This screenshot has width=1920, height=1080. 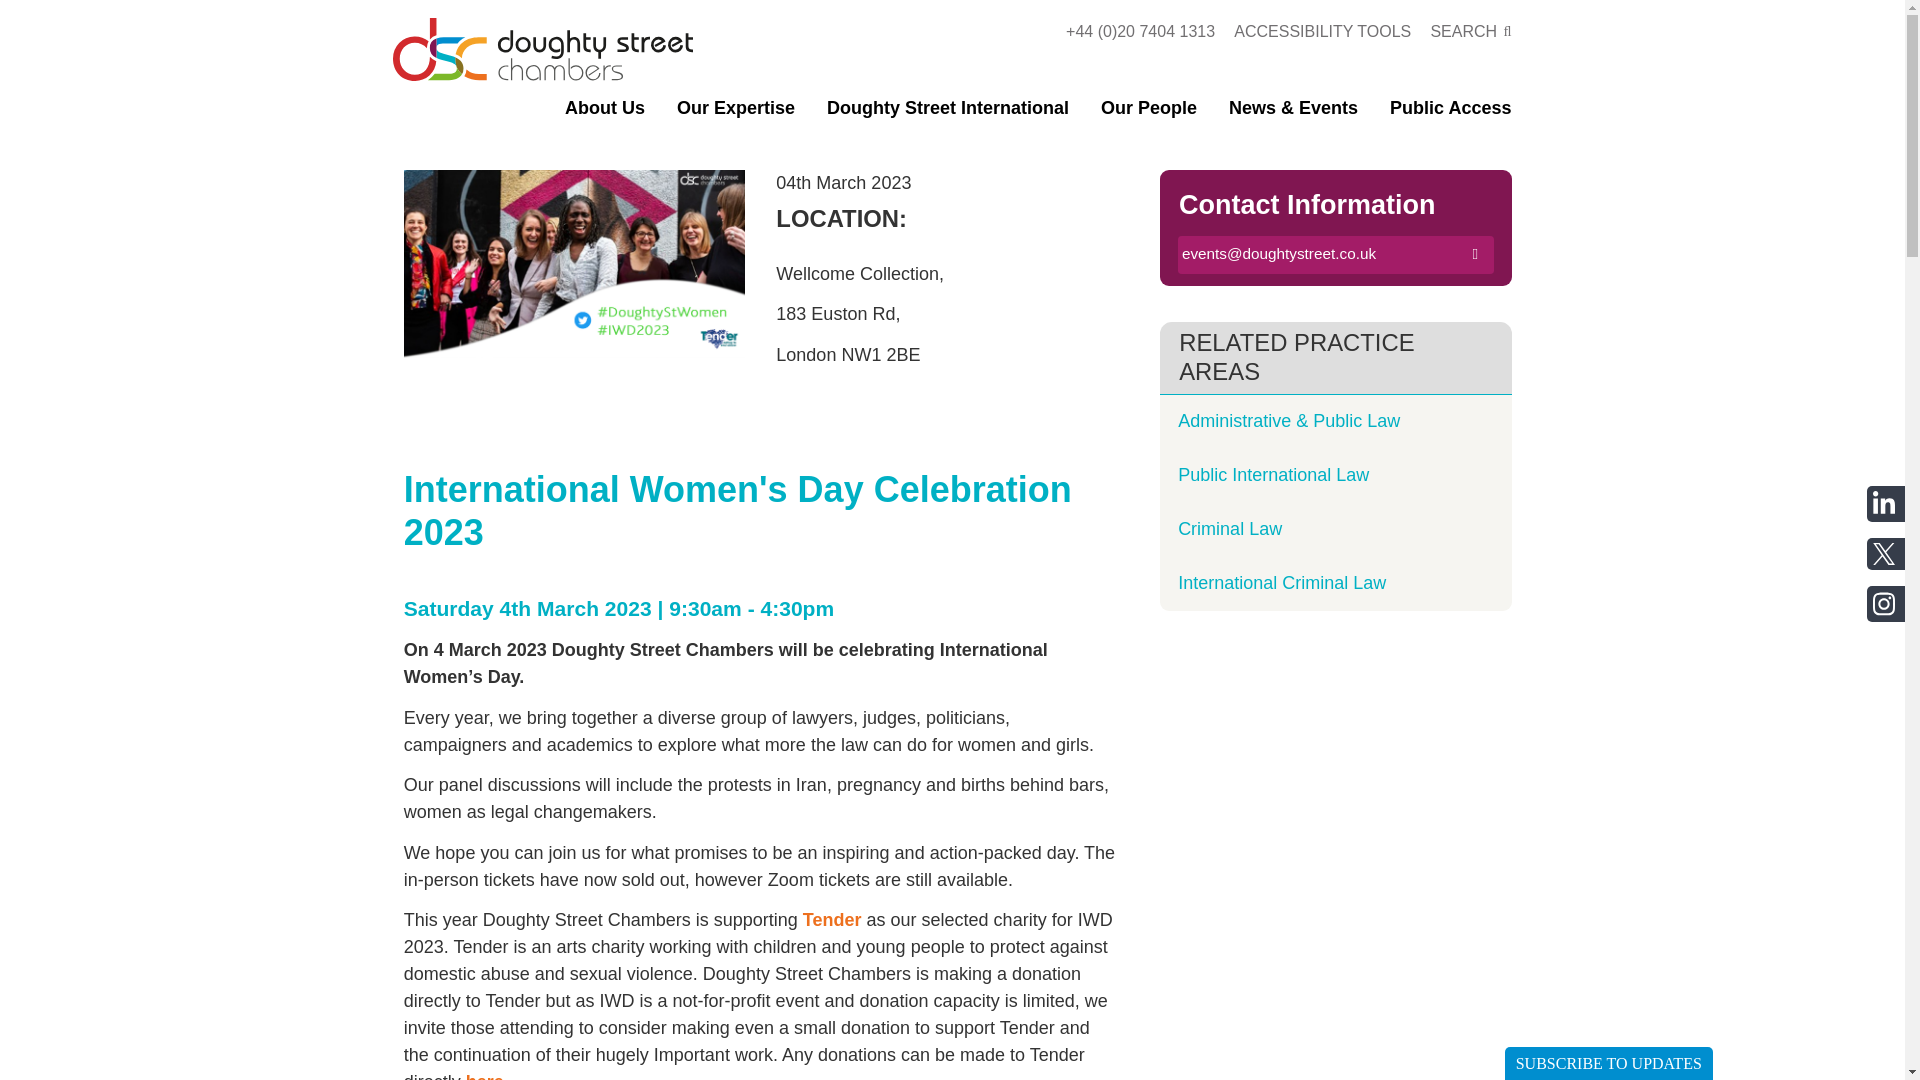 I want to click on About Us, so click(x=604, y=116).